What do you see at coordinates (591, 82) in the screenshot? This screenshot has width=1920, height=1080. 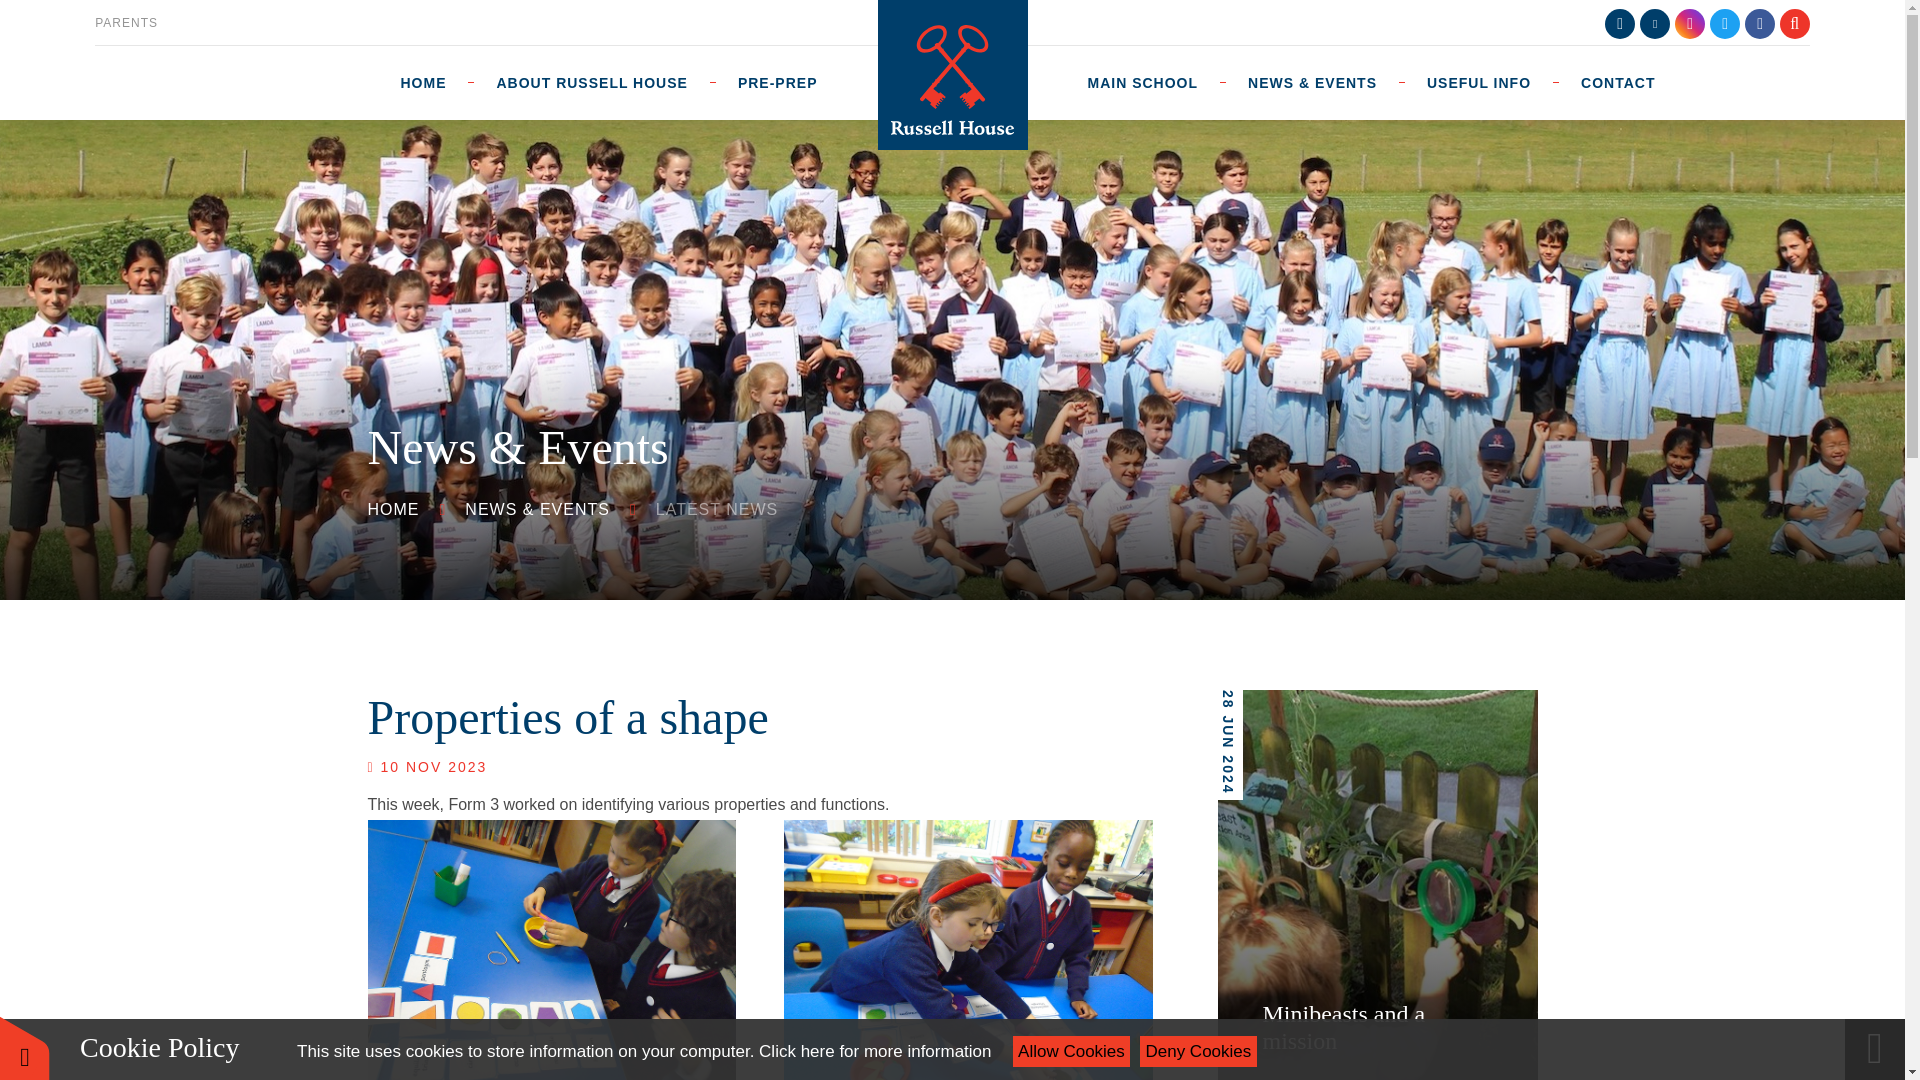 I see `ABOUT RUSSELL HOUSE` at bounding box center [591, 82].